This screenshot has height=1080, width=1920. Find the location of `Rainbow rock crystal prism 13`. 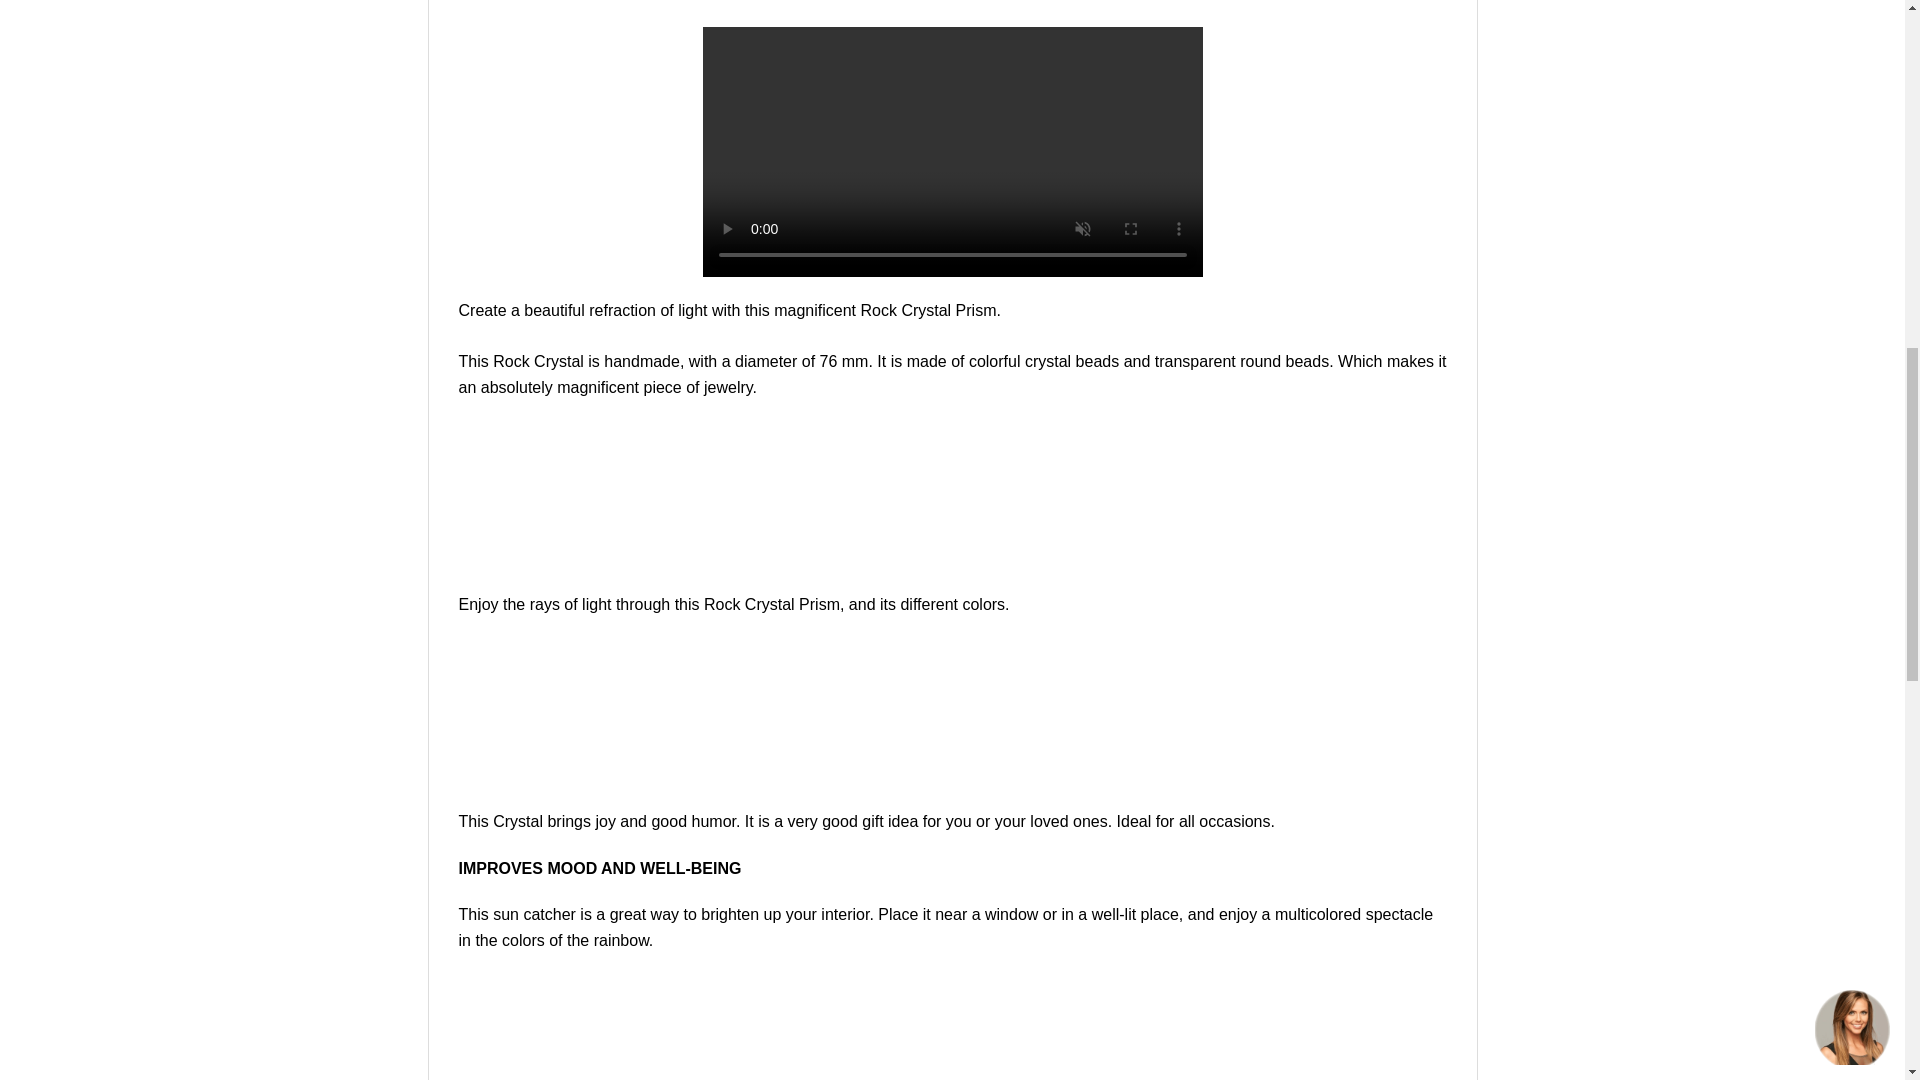

Rainbow rock crystal prism 13 is located at coordinates (952, 713).